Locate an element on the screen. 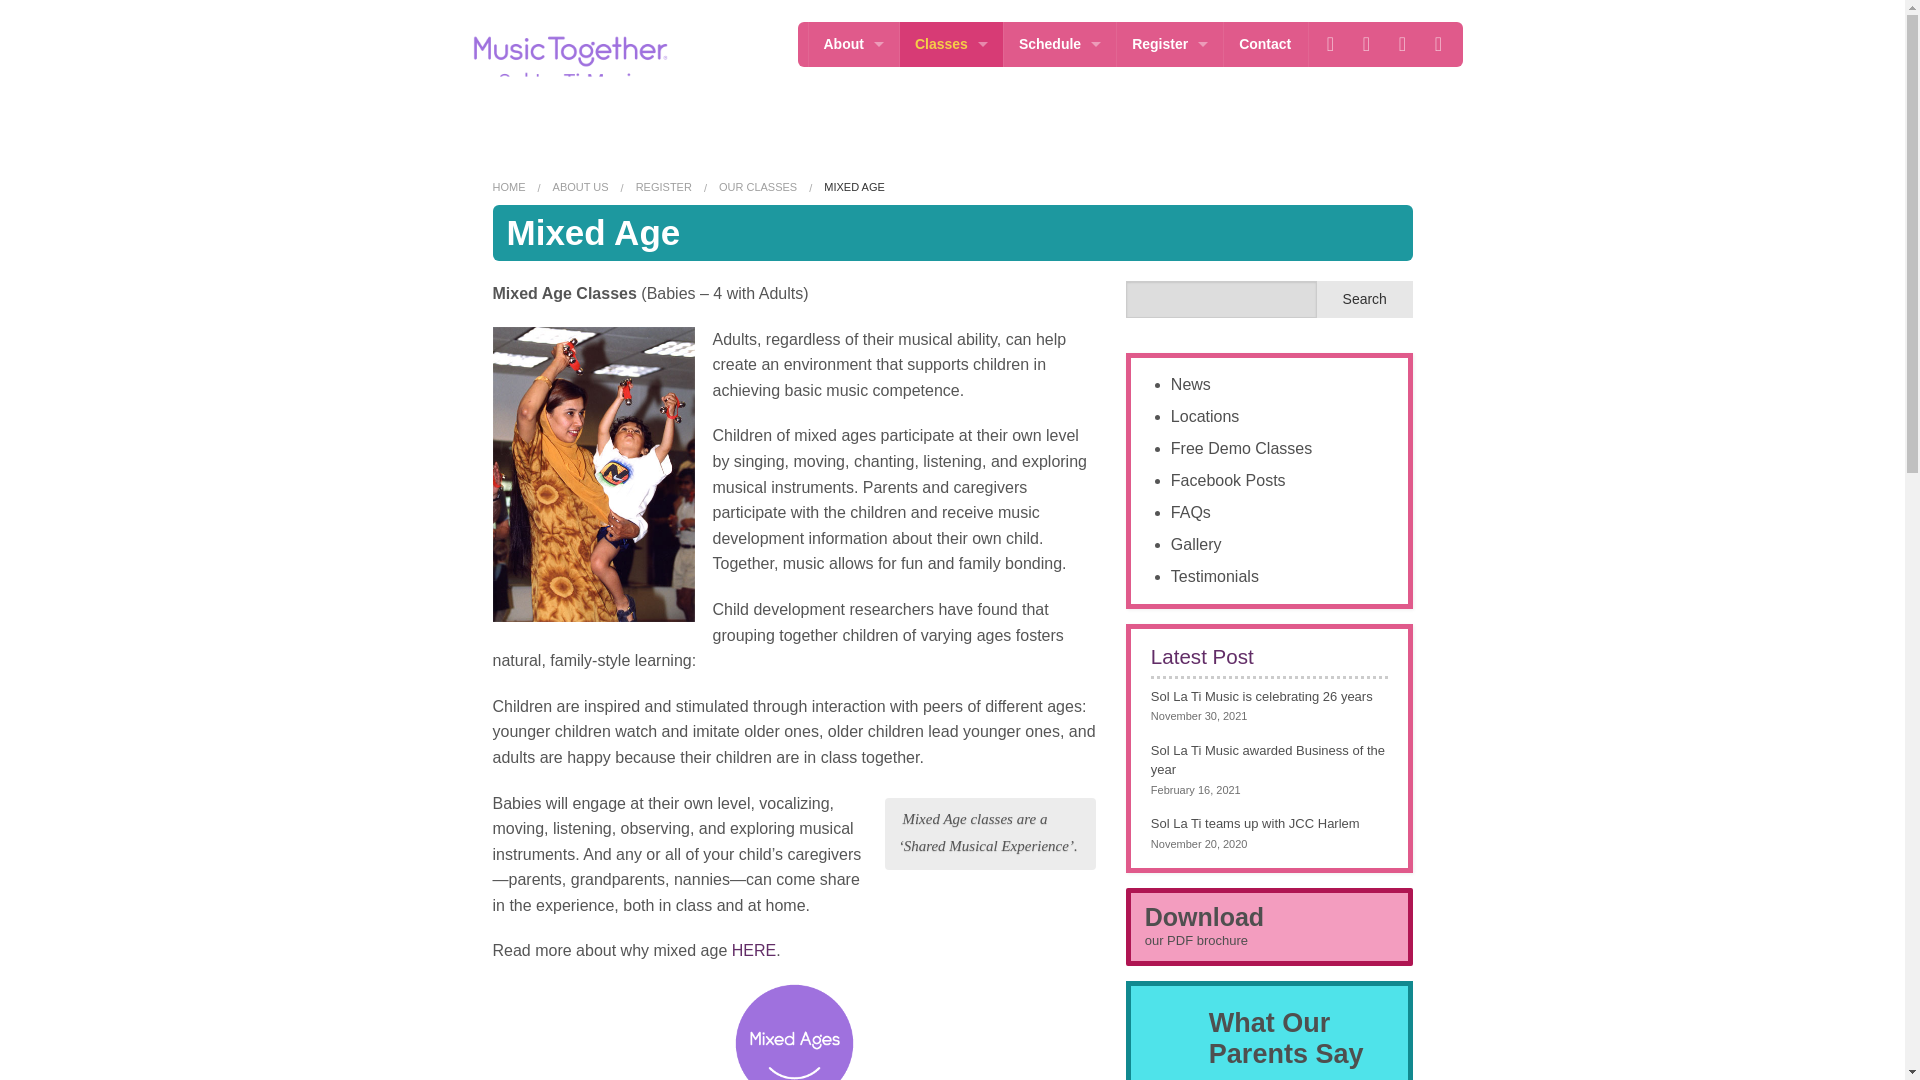 Image resolution: width=1920 pixels, height=1080 pixels. OUR CLASSES is located at coordinates (757, 187).